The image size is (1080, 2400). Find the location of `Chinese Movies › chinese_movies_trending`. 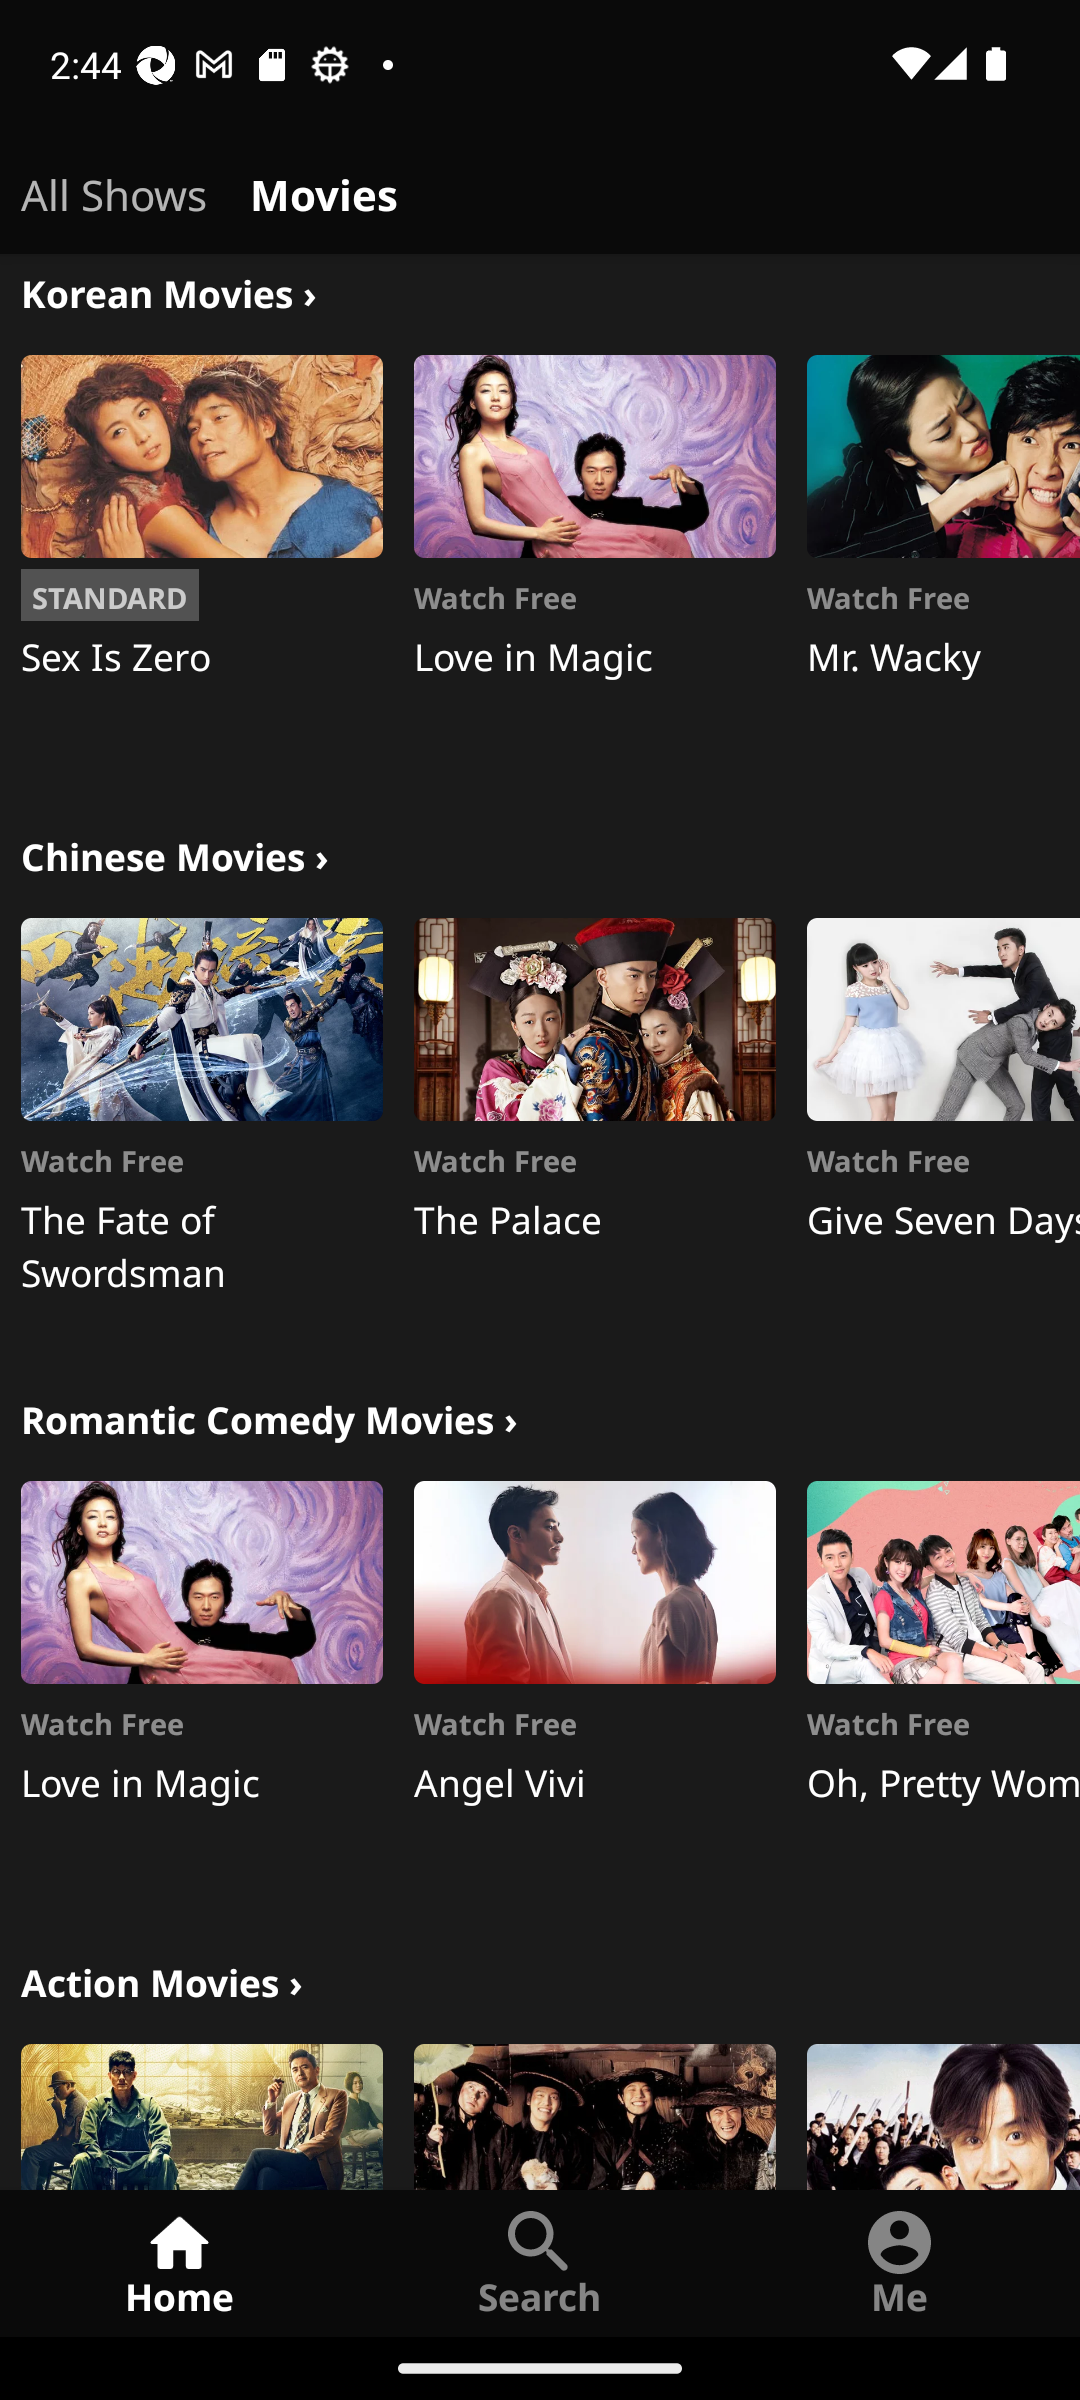

Chinese Movies › chinese_movies_trending is located at coordinates (175, 852).